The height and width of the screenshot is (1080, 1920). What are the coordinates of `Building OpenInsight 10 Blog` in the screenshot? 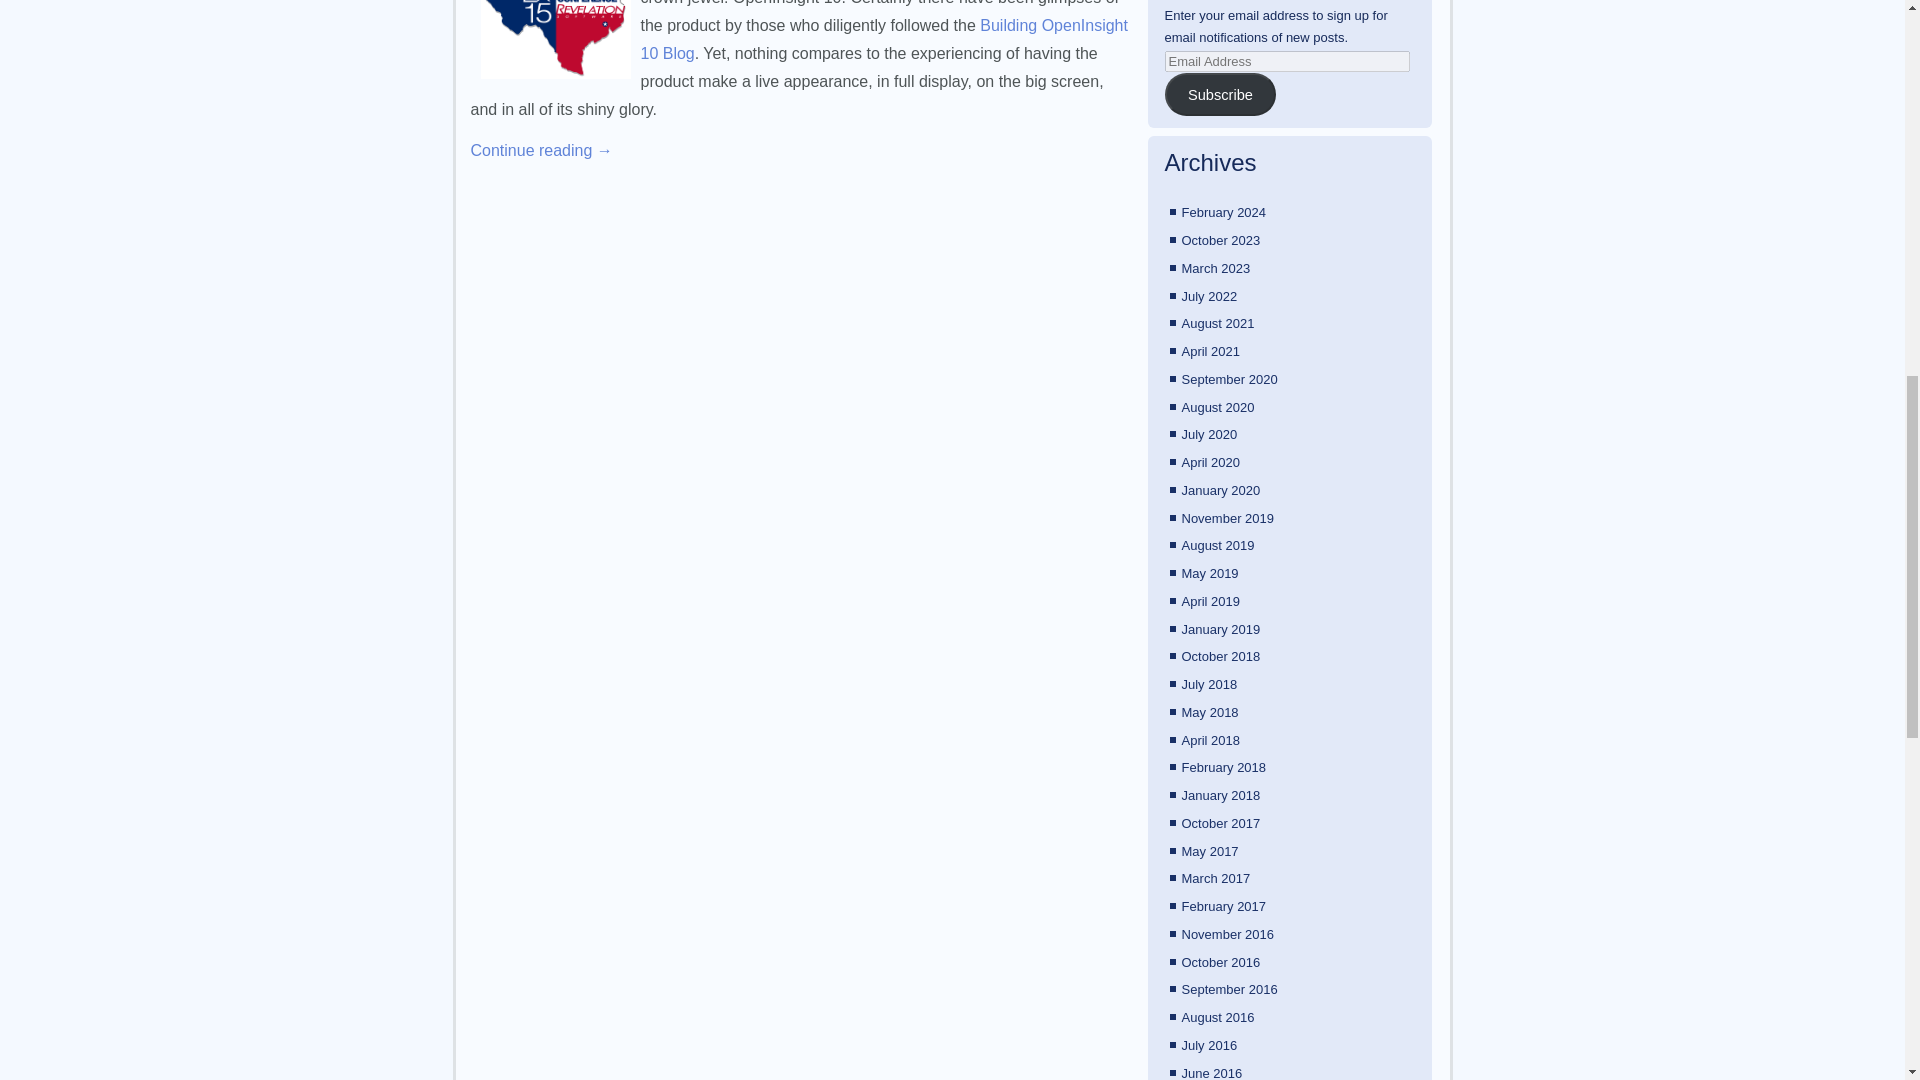 It's located at (883, 39).